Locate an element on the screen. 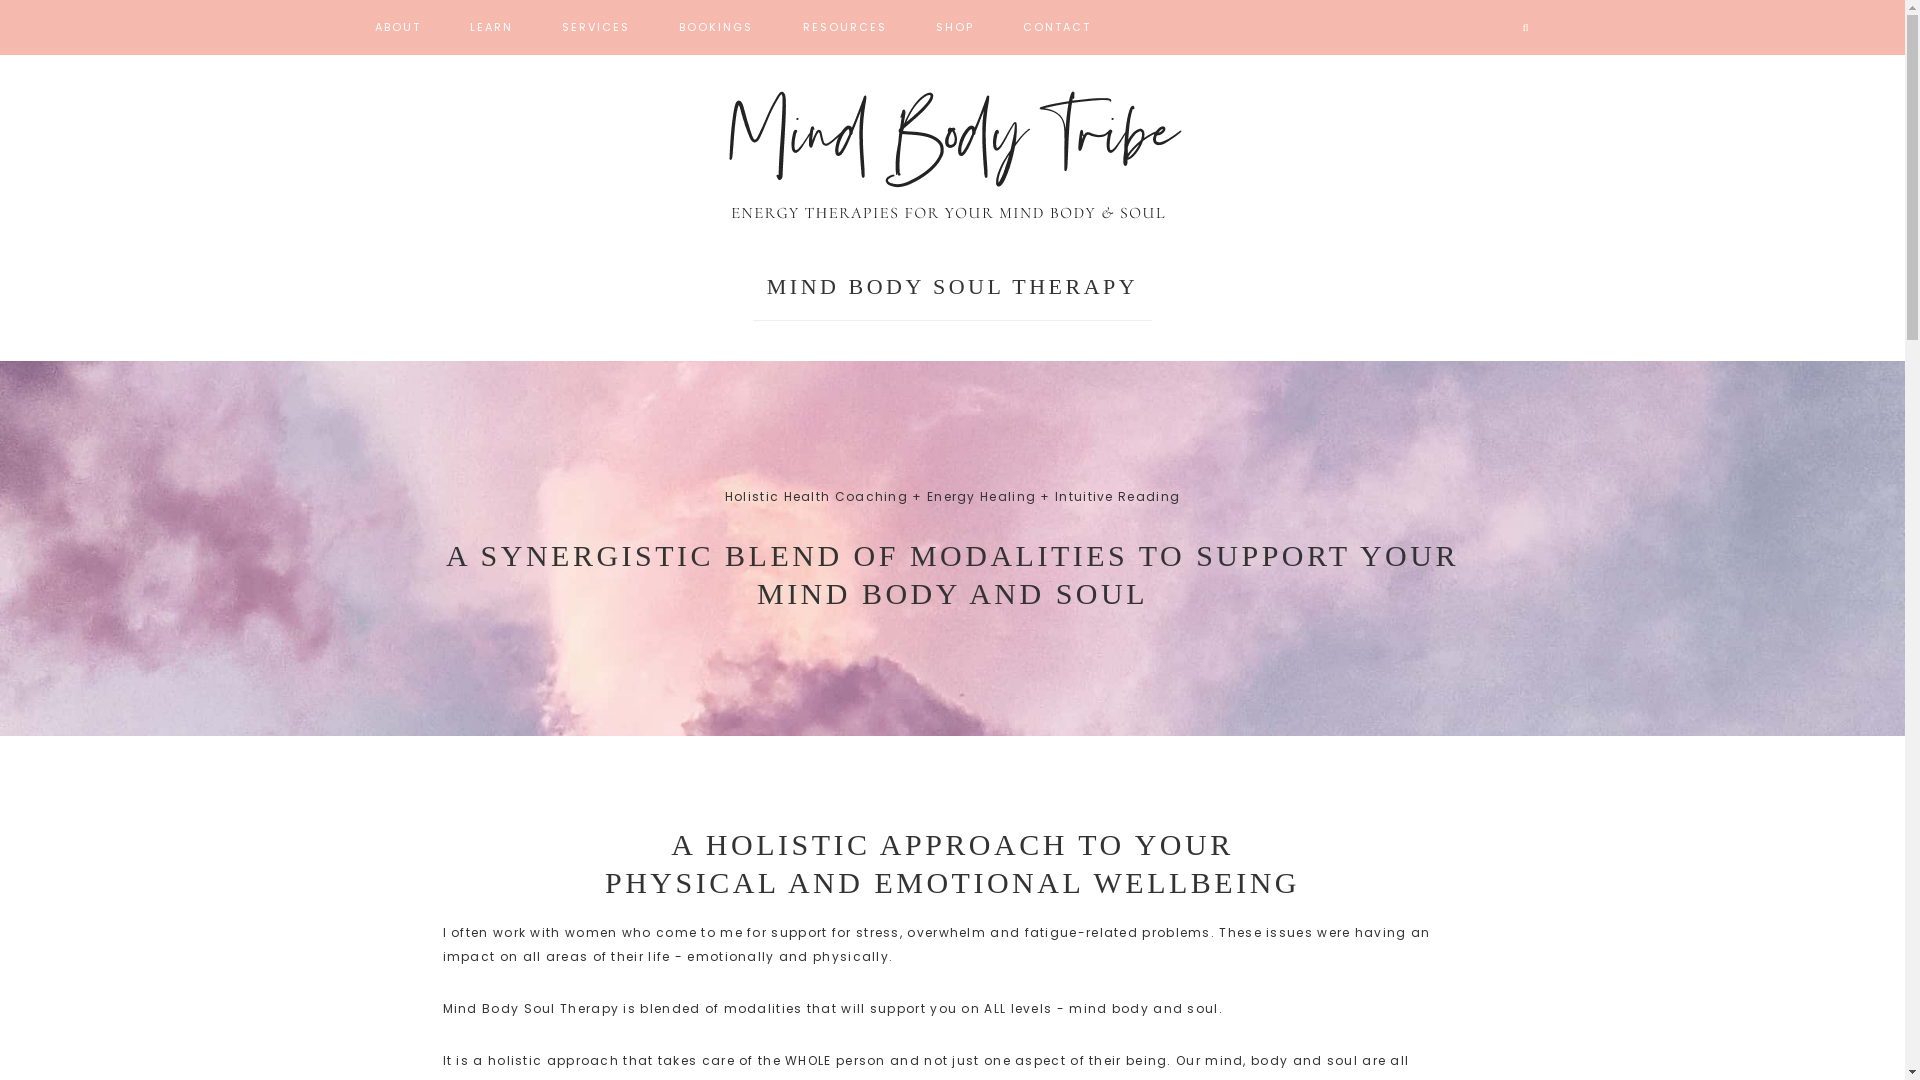 Image resolution: width=1920 pixels, height=1080 pixels. MIND BODY TRIBE is located at coordinates (952, 152).